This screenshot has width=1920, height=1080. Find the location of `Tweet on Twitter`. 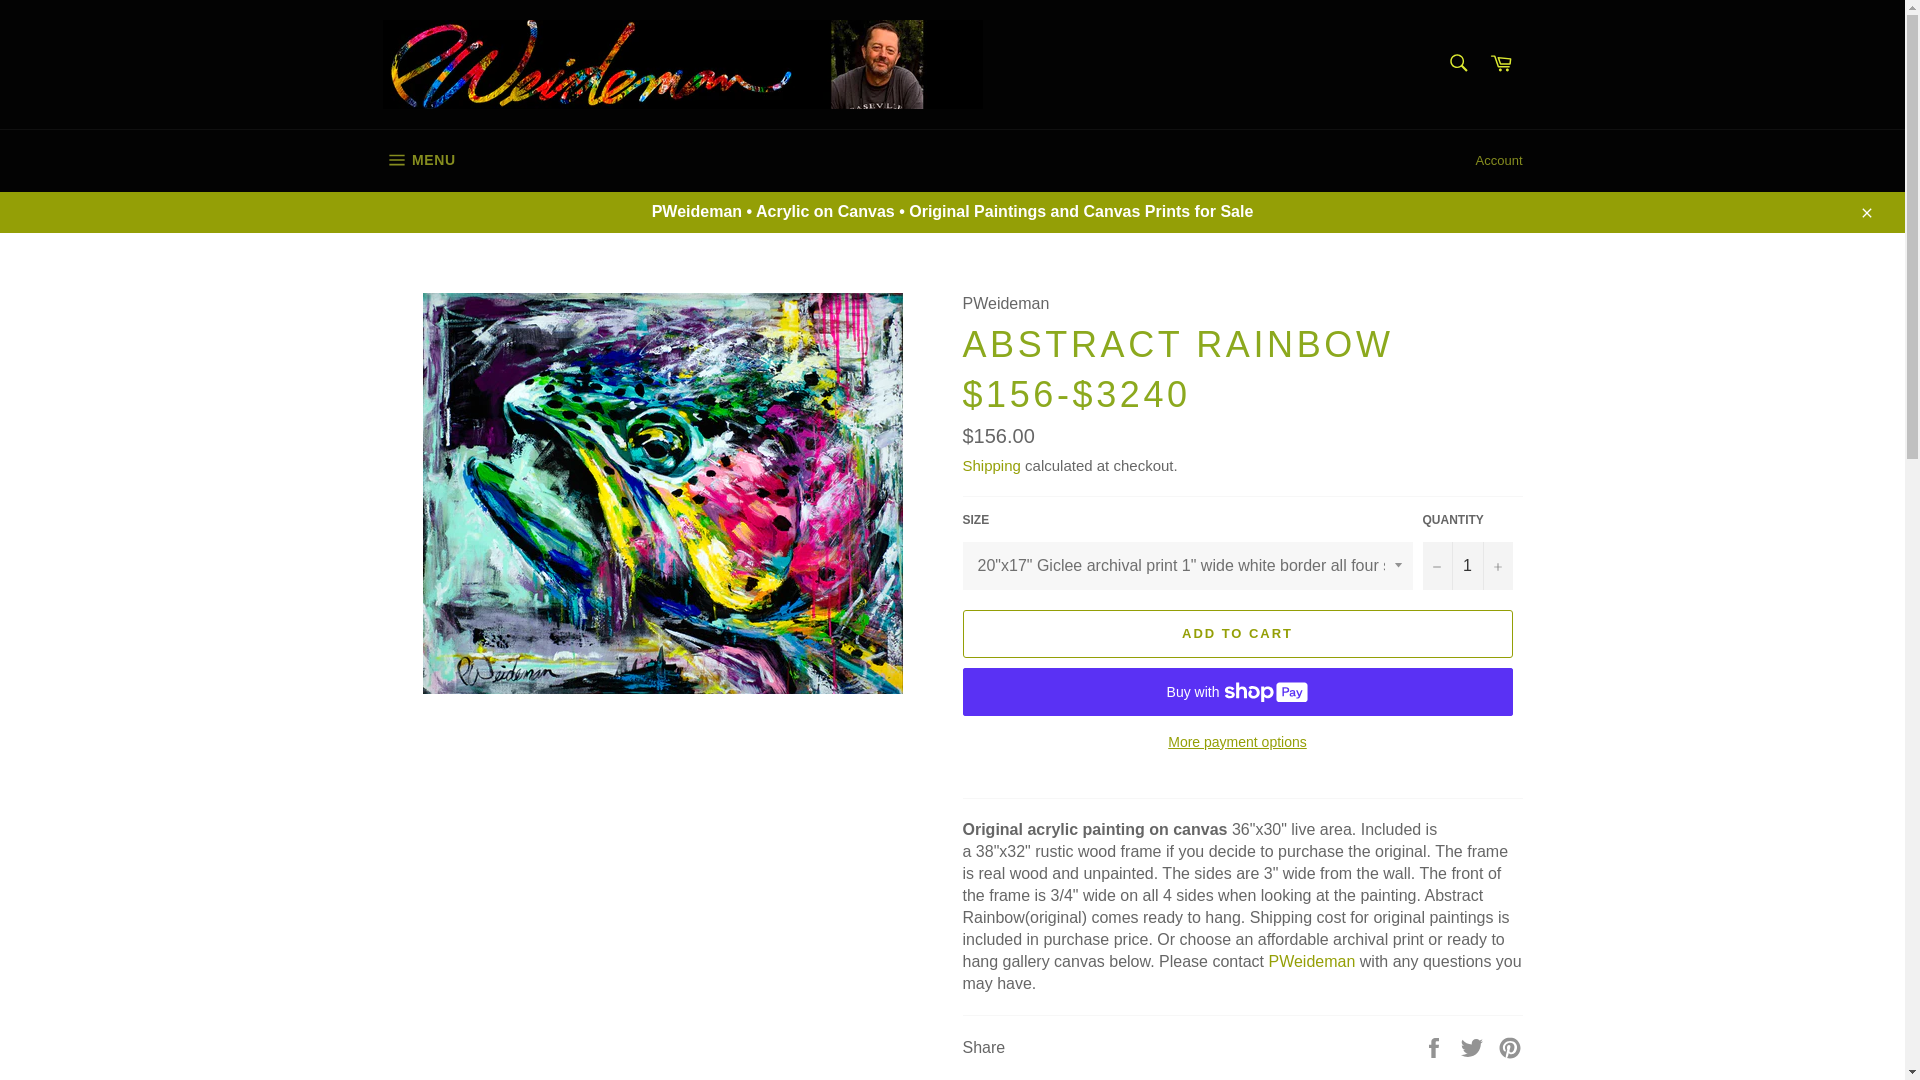

Tweet on Twitter is located at coordinates (1457, 63).